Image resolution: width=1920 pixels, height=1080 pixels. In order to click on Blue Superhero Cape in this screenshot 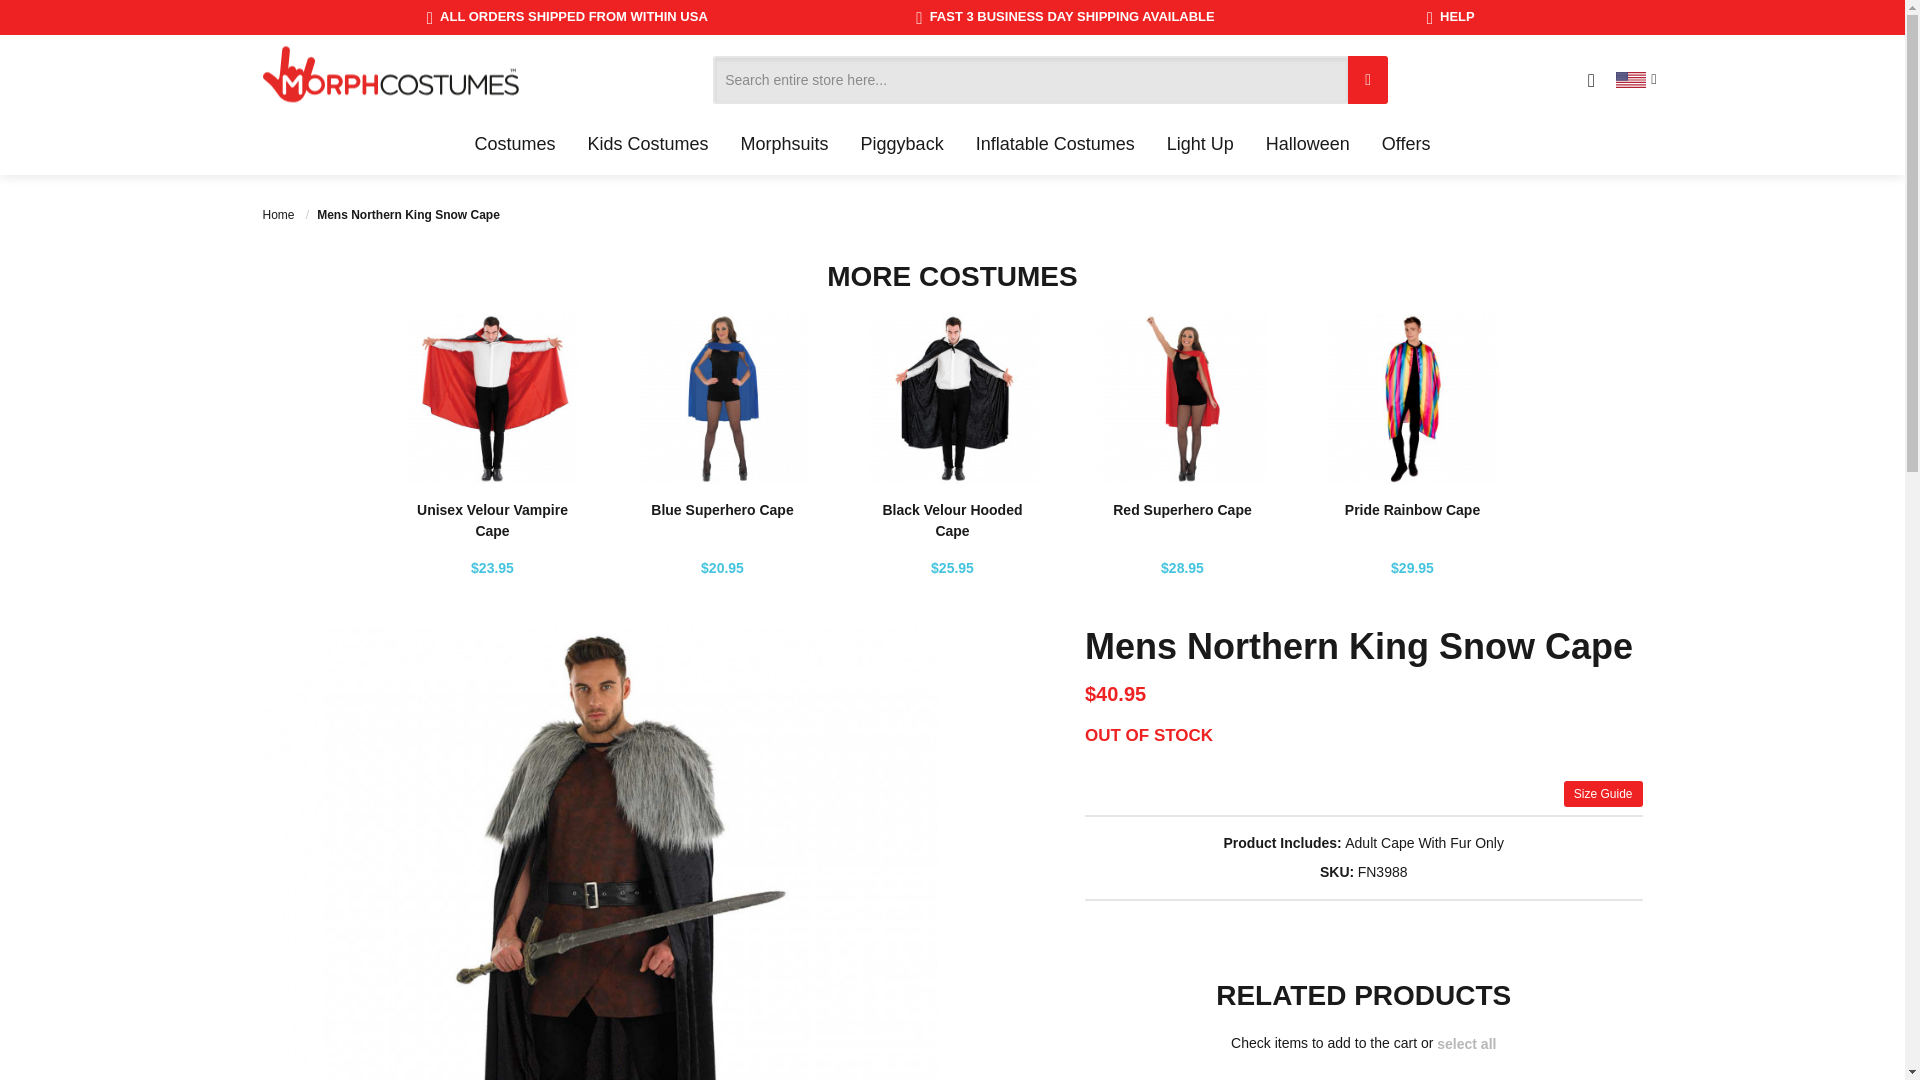, I will do `click(721, 510)`.